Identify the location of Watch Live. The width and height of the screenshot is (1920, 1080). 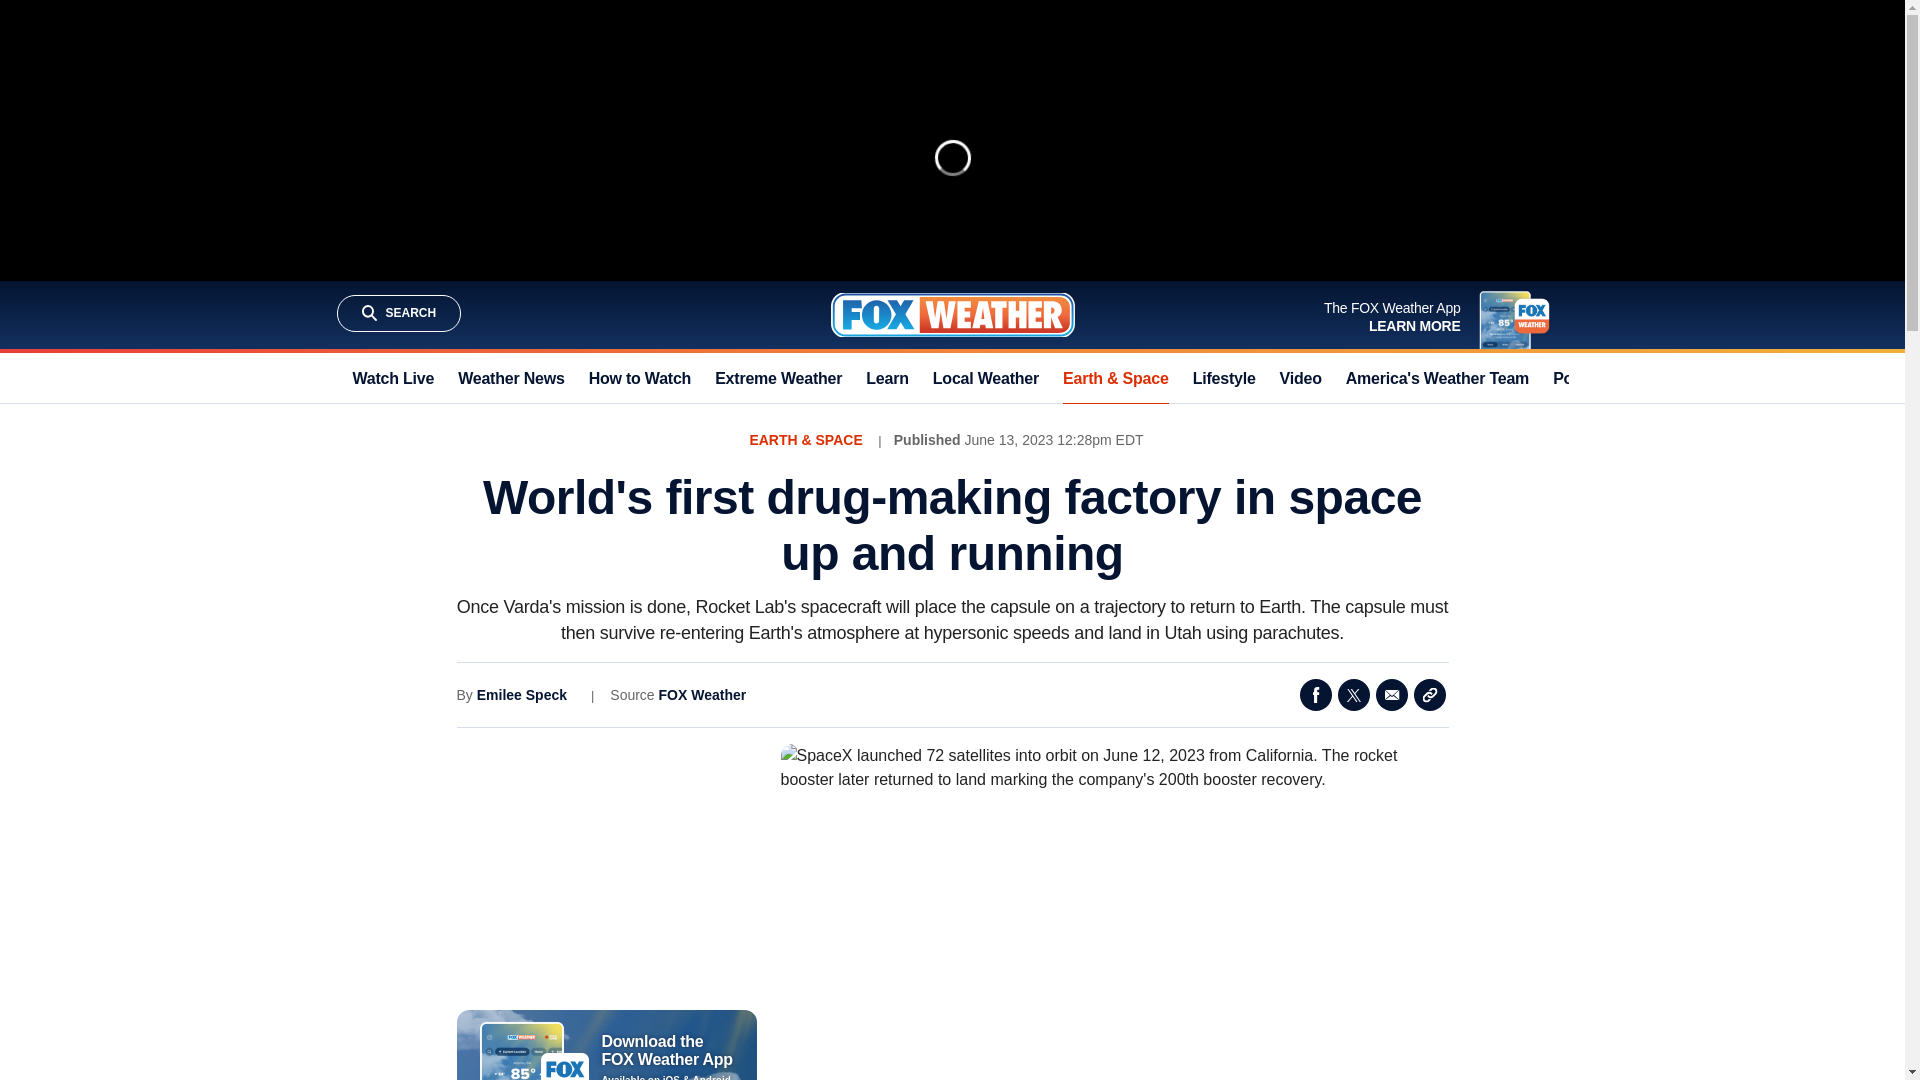
(392, 378).